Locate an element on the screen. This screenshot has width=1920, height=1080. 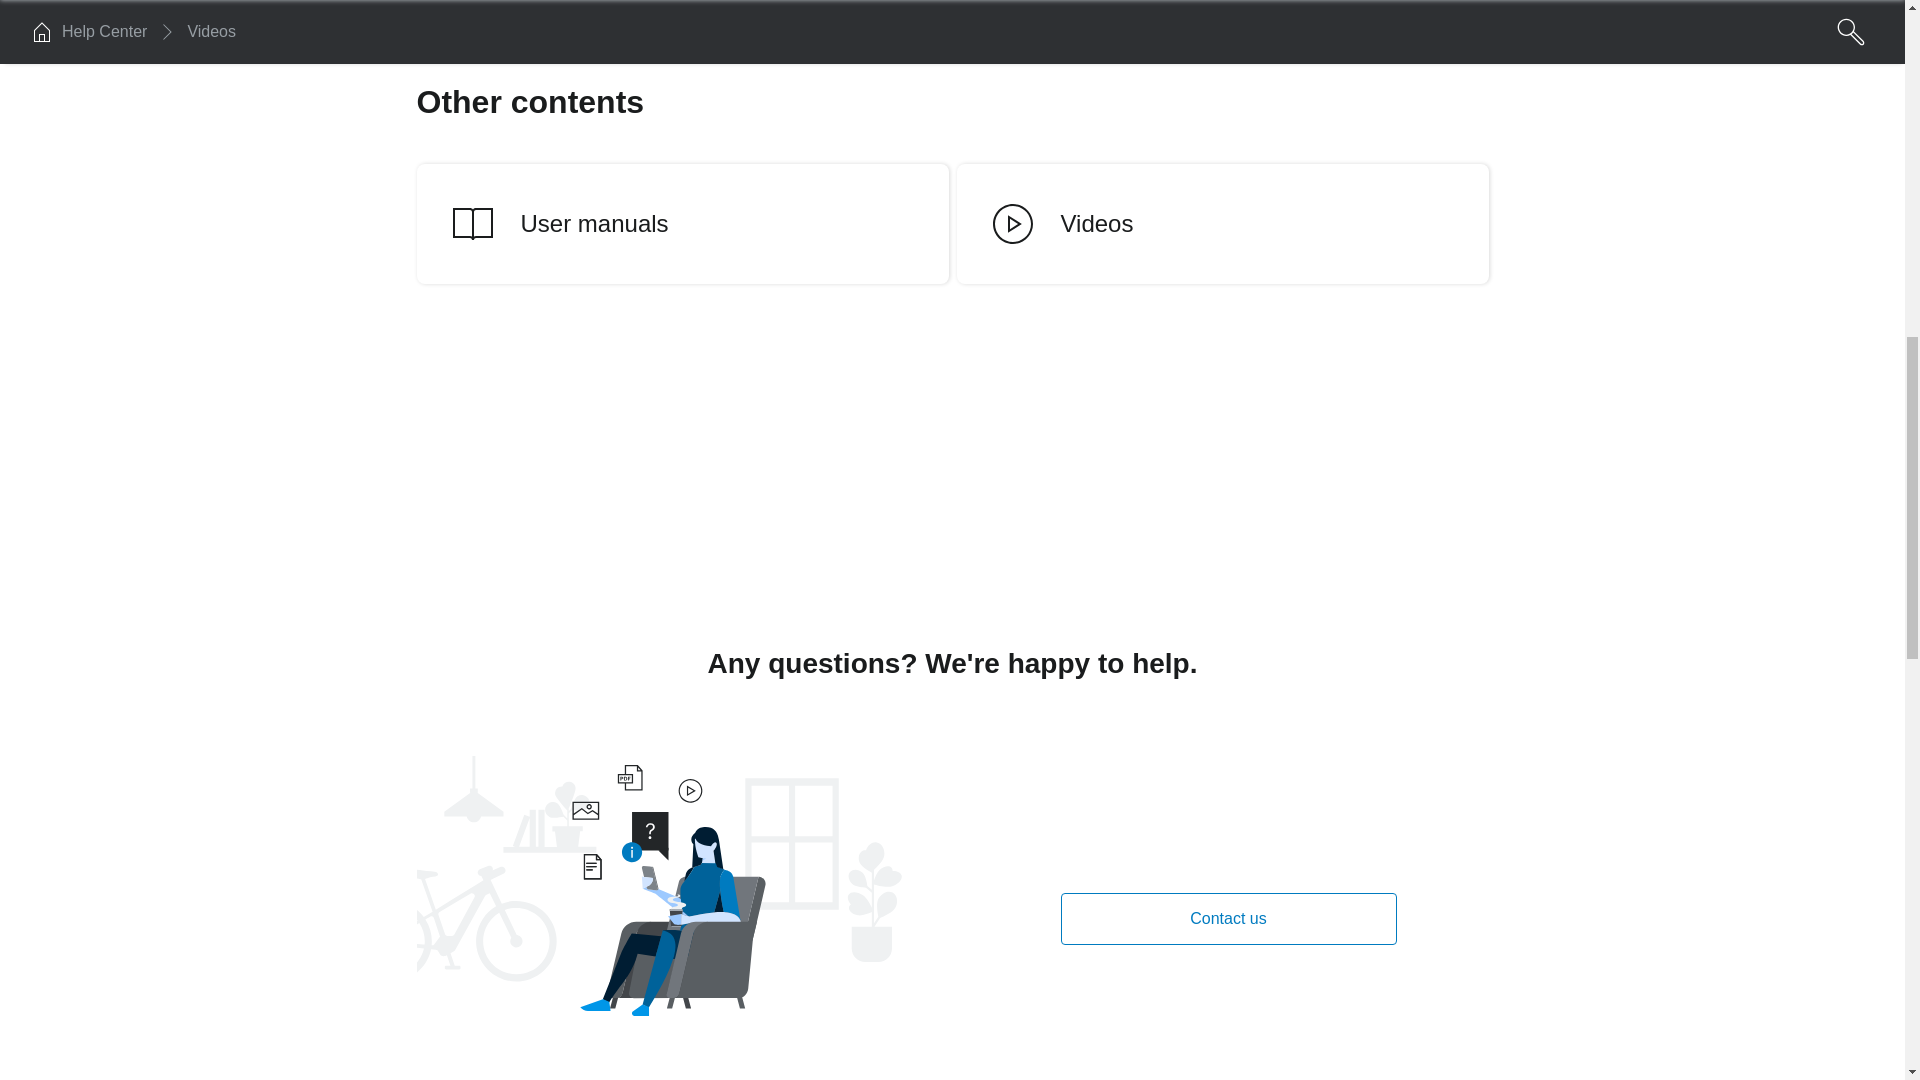
Videos is located at coordinates (1222, 224).